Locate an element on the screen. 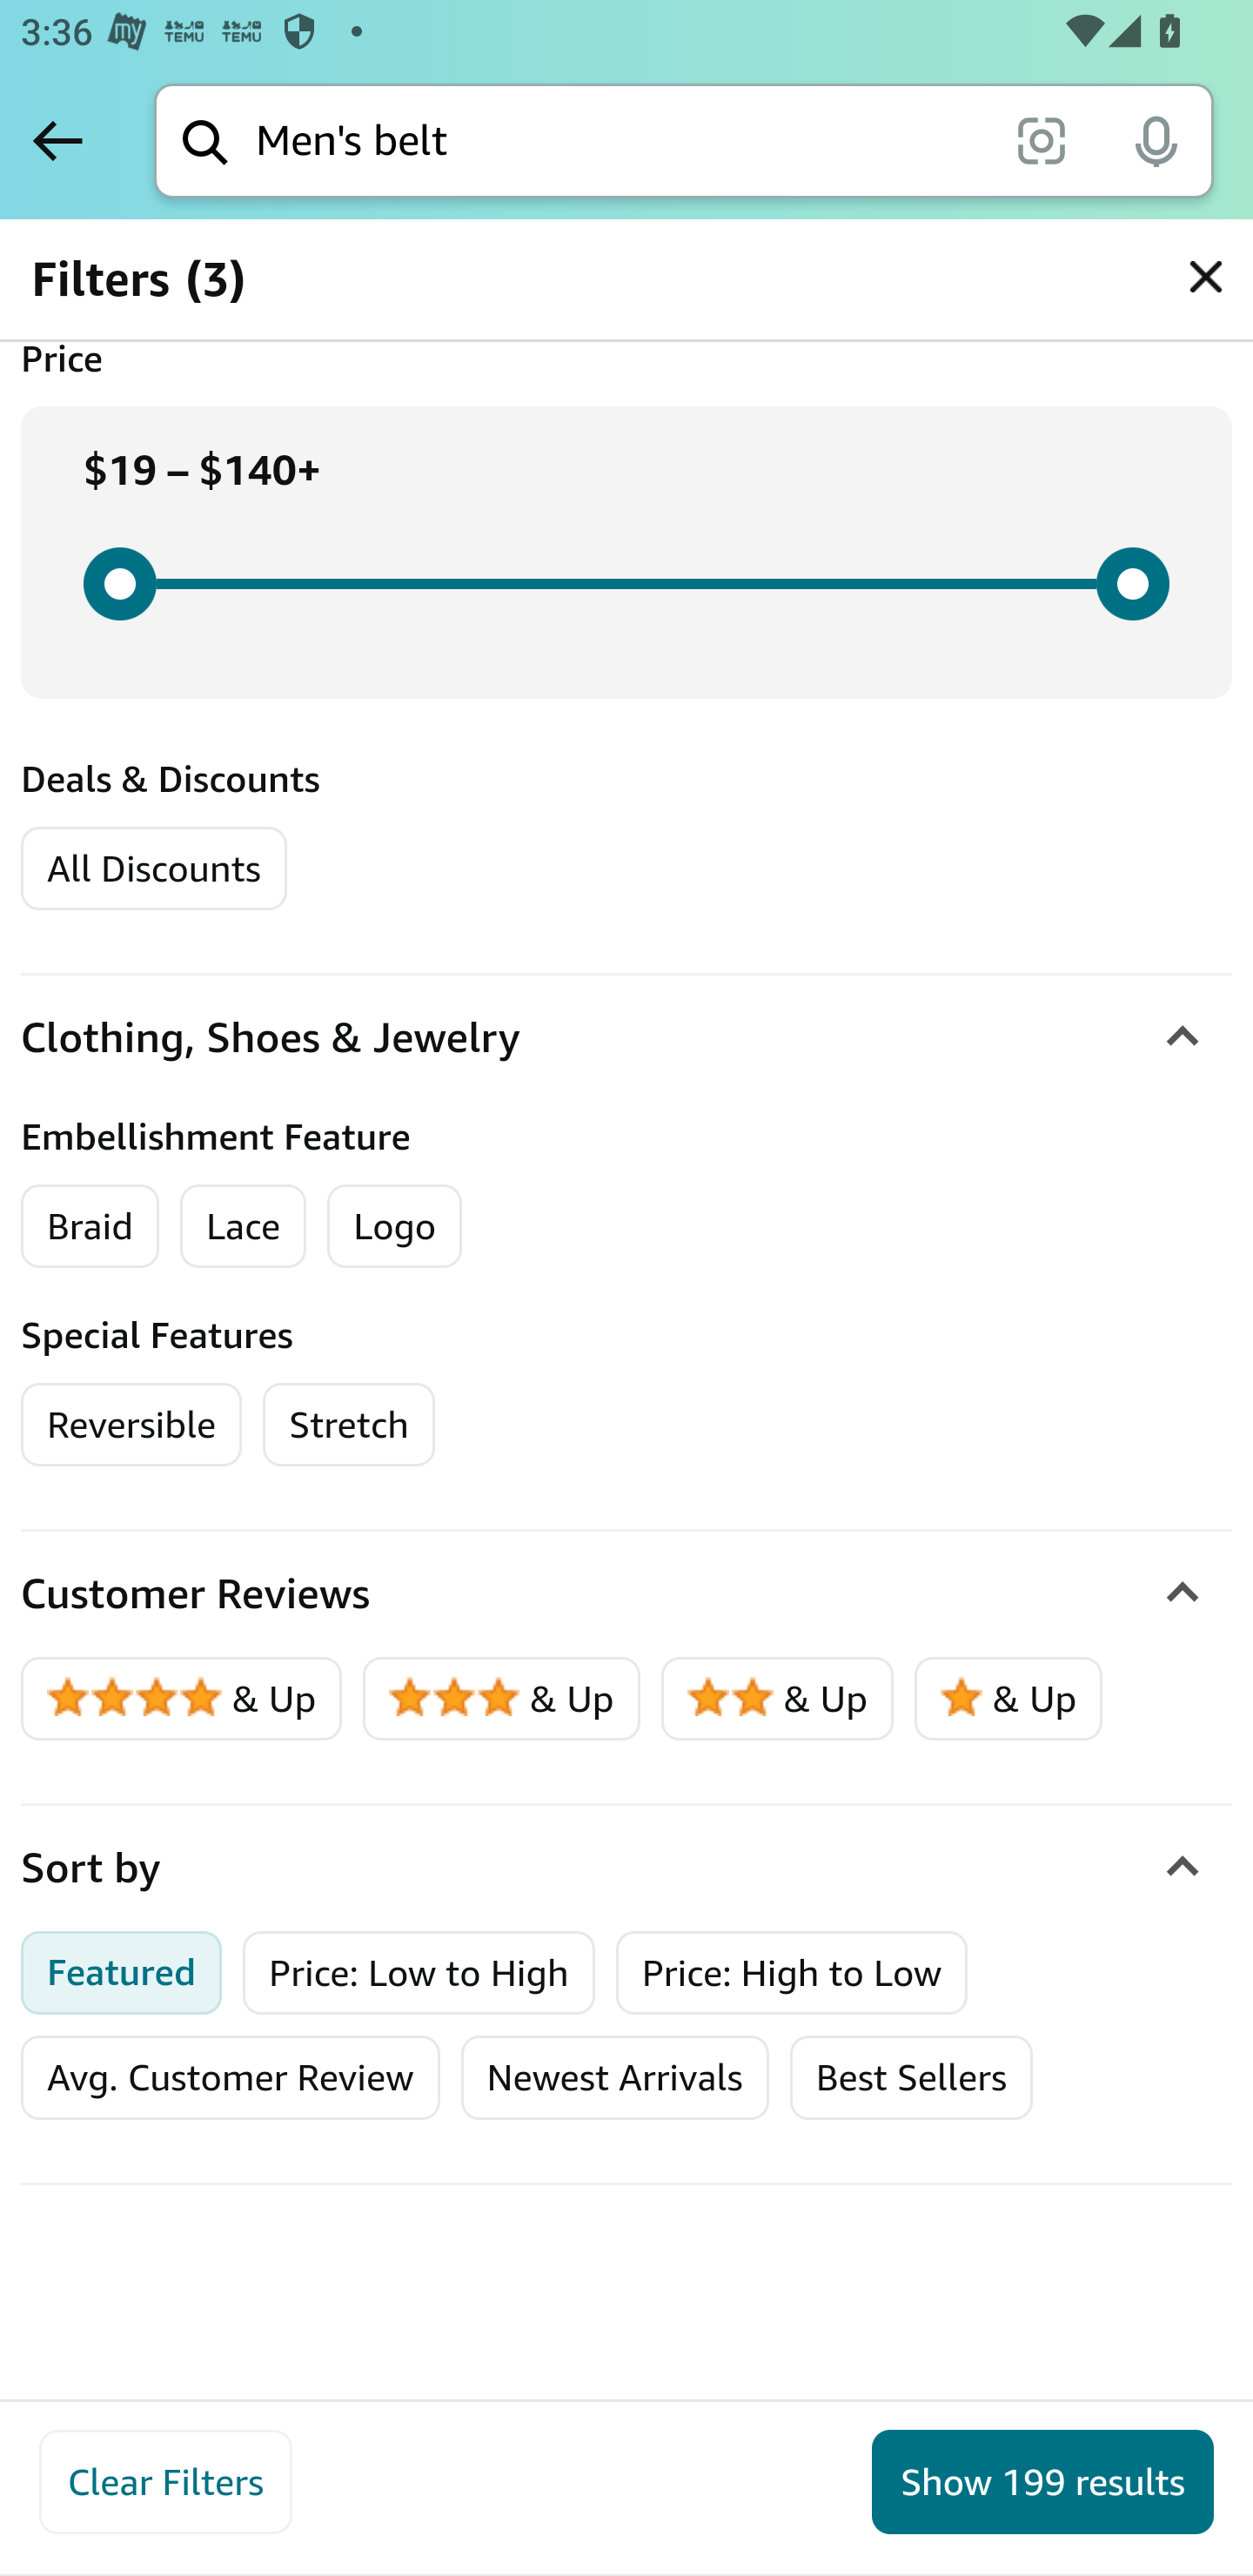 The width and height of the screenshot is (1253, 2576). 3 Stars & Up is located at coordinates (502, 1699).